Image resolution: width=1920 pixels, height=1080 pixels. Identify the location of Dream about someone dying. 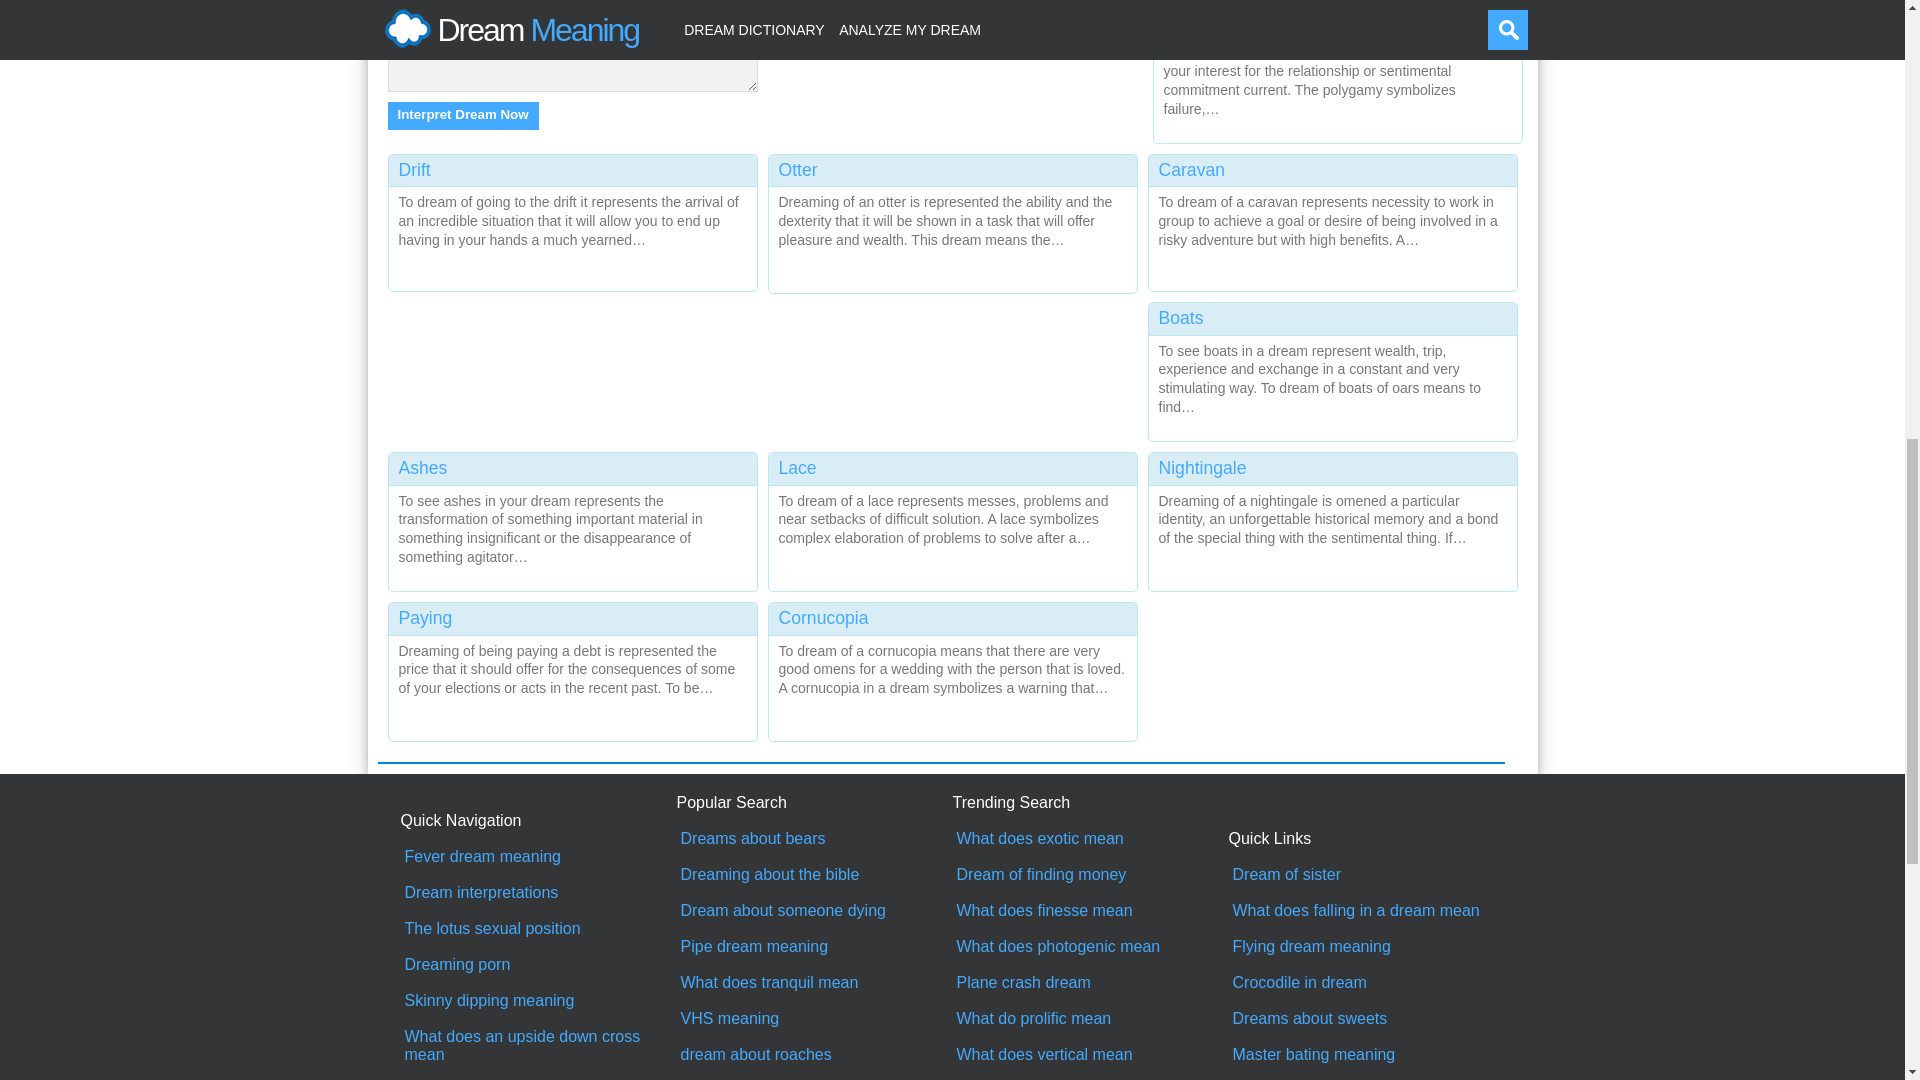
(814, 910).